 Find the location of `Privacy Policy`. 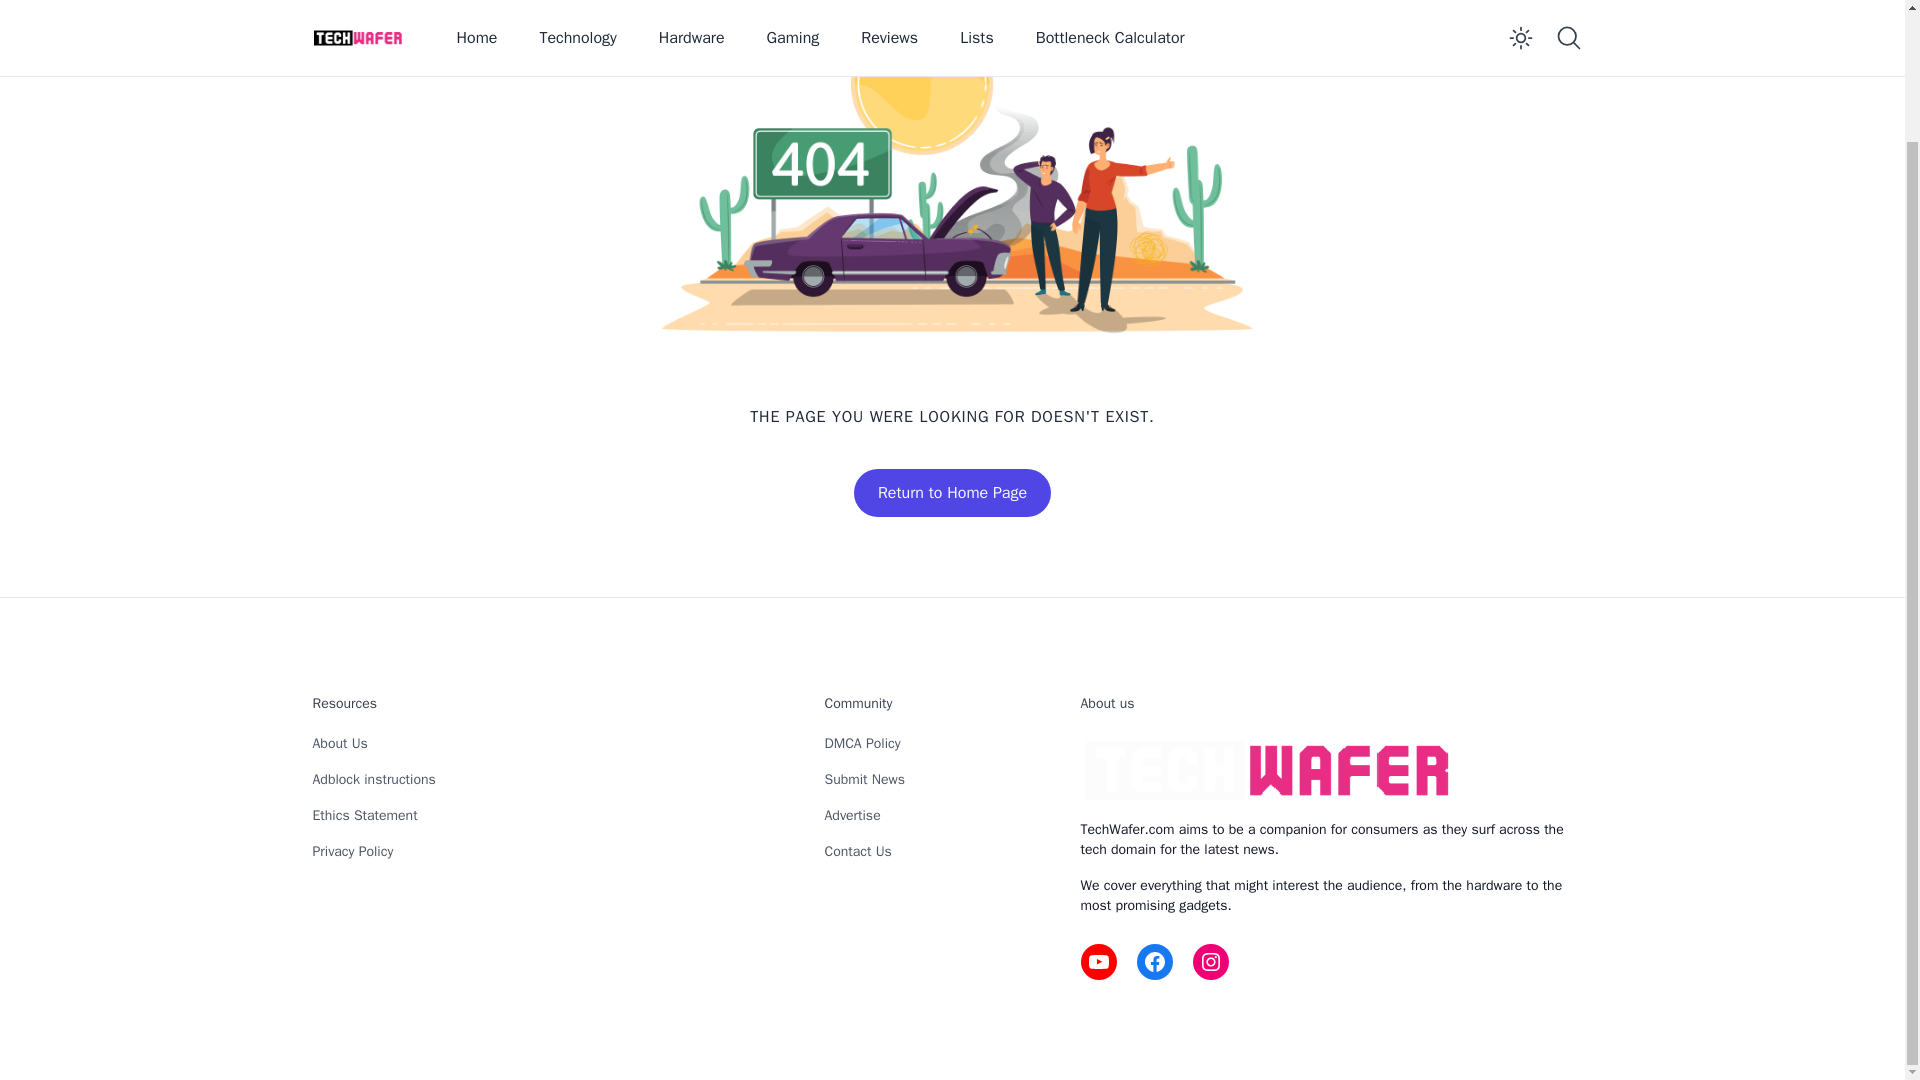

Privacy Policy is located at coordinates (352, 851).